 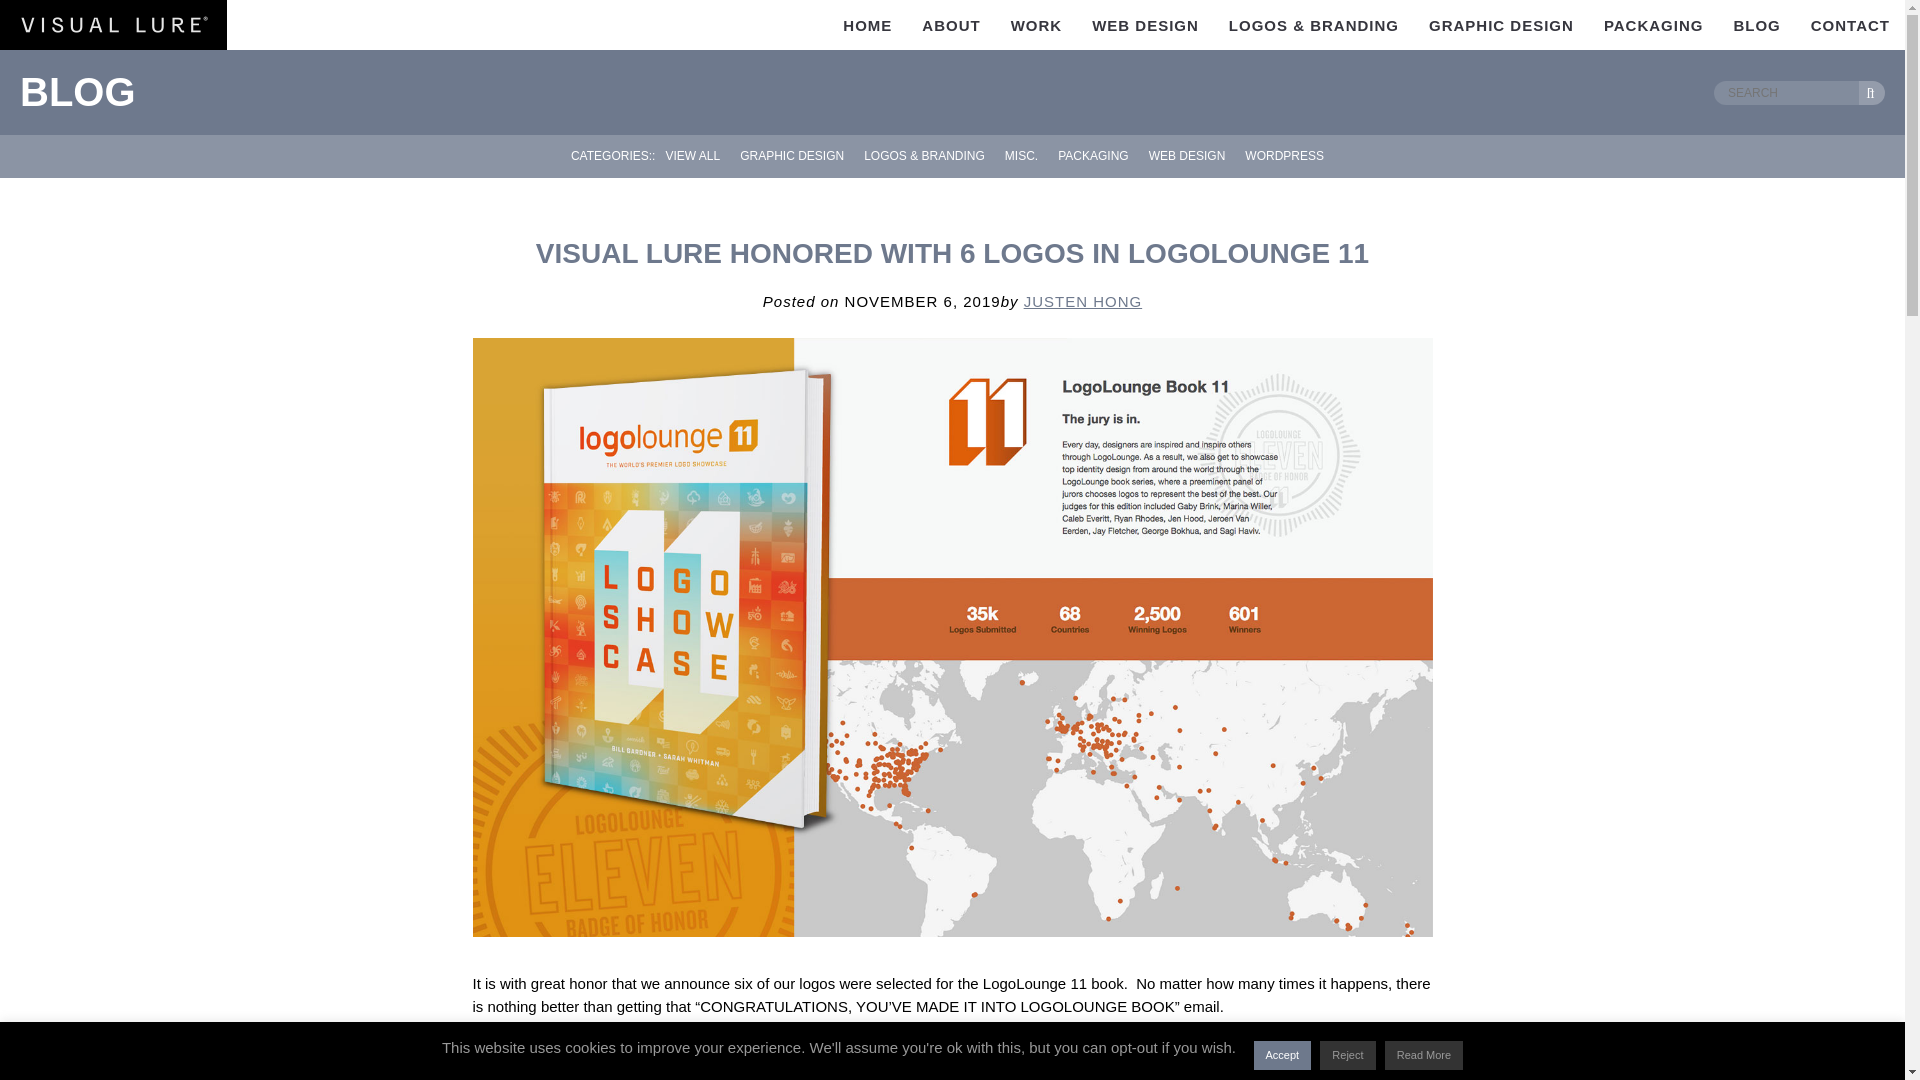 What do you see at coordinates (1187, 156) in the screenshot?
I see `WEB DESIGN` at bounding box center [1187, 156].